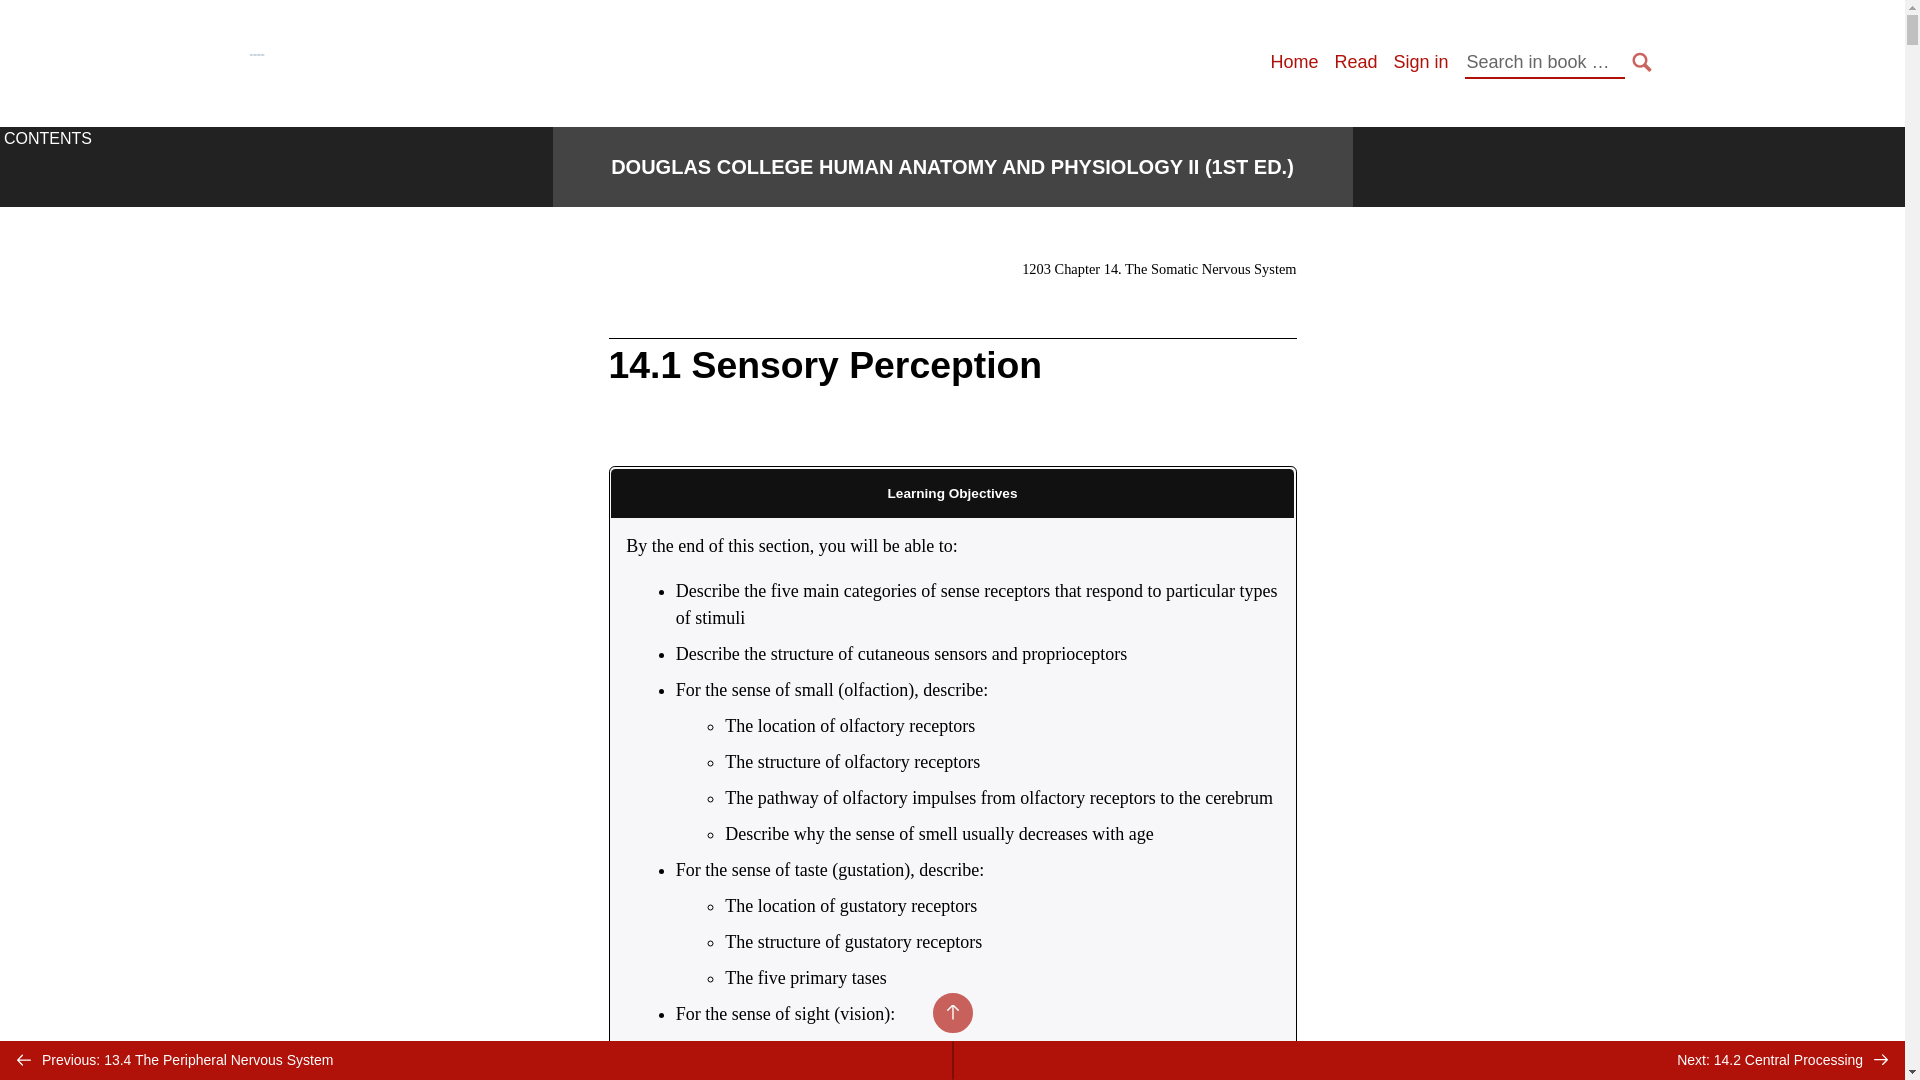 The height and width of the screenshot is (1080, 1920). Describe the element at coordinates (476, 1060) in the screenshot. I see `Previous: 13.4 The Peripheral Nervous System` at that location.